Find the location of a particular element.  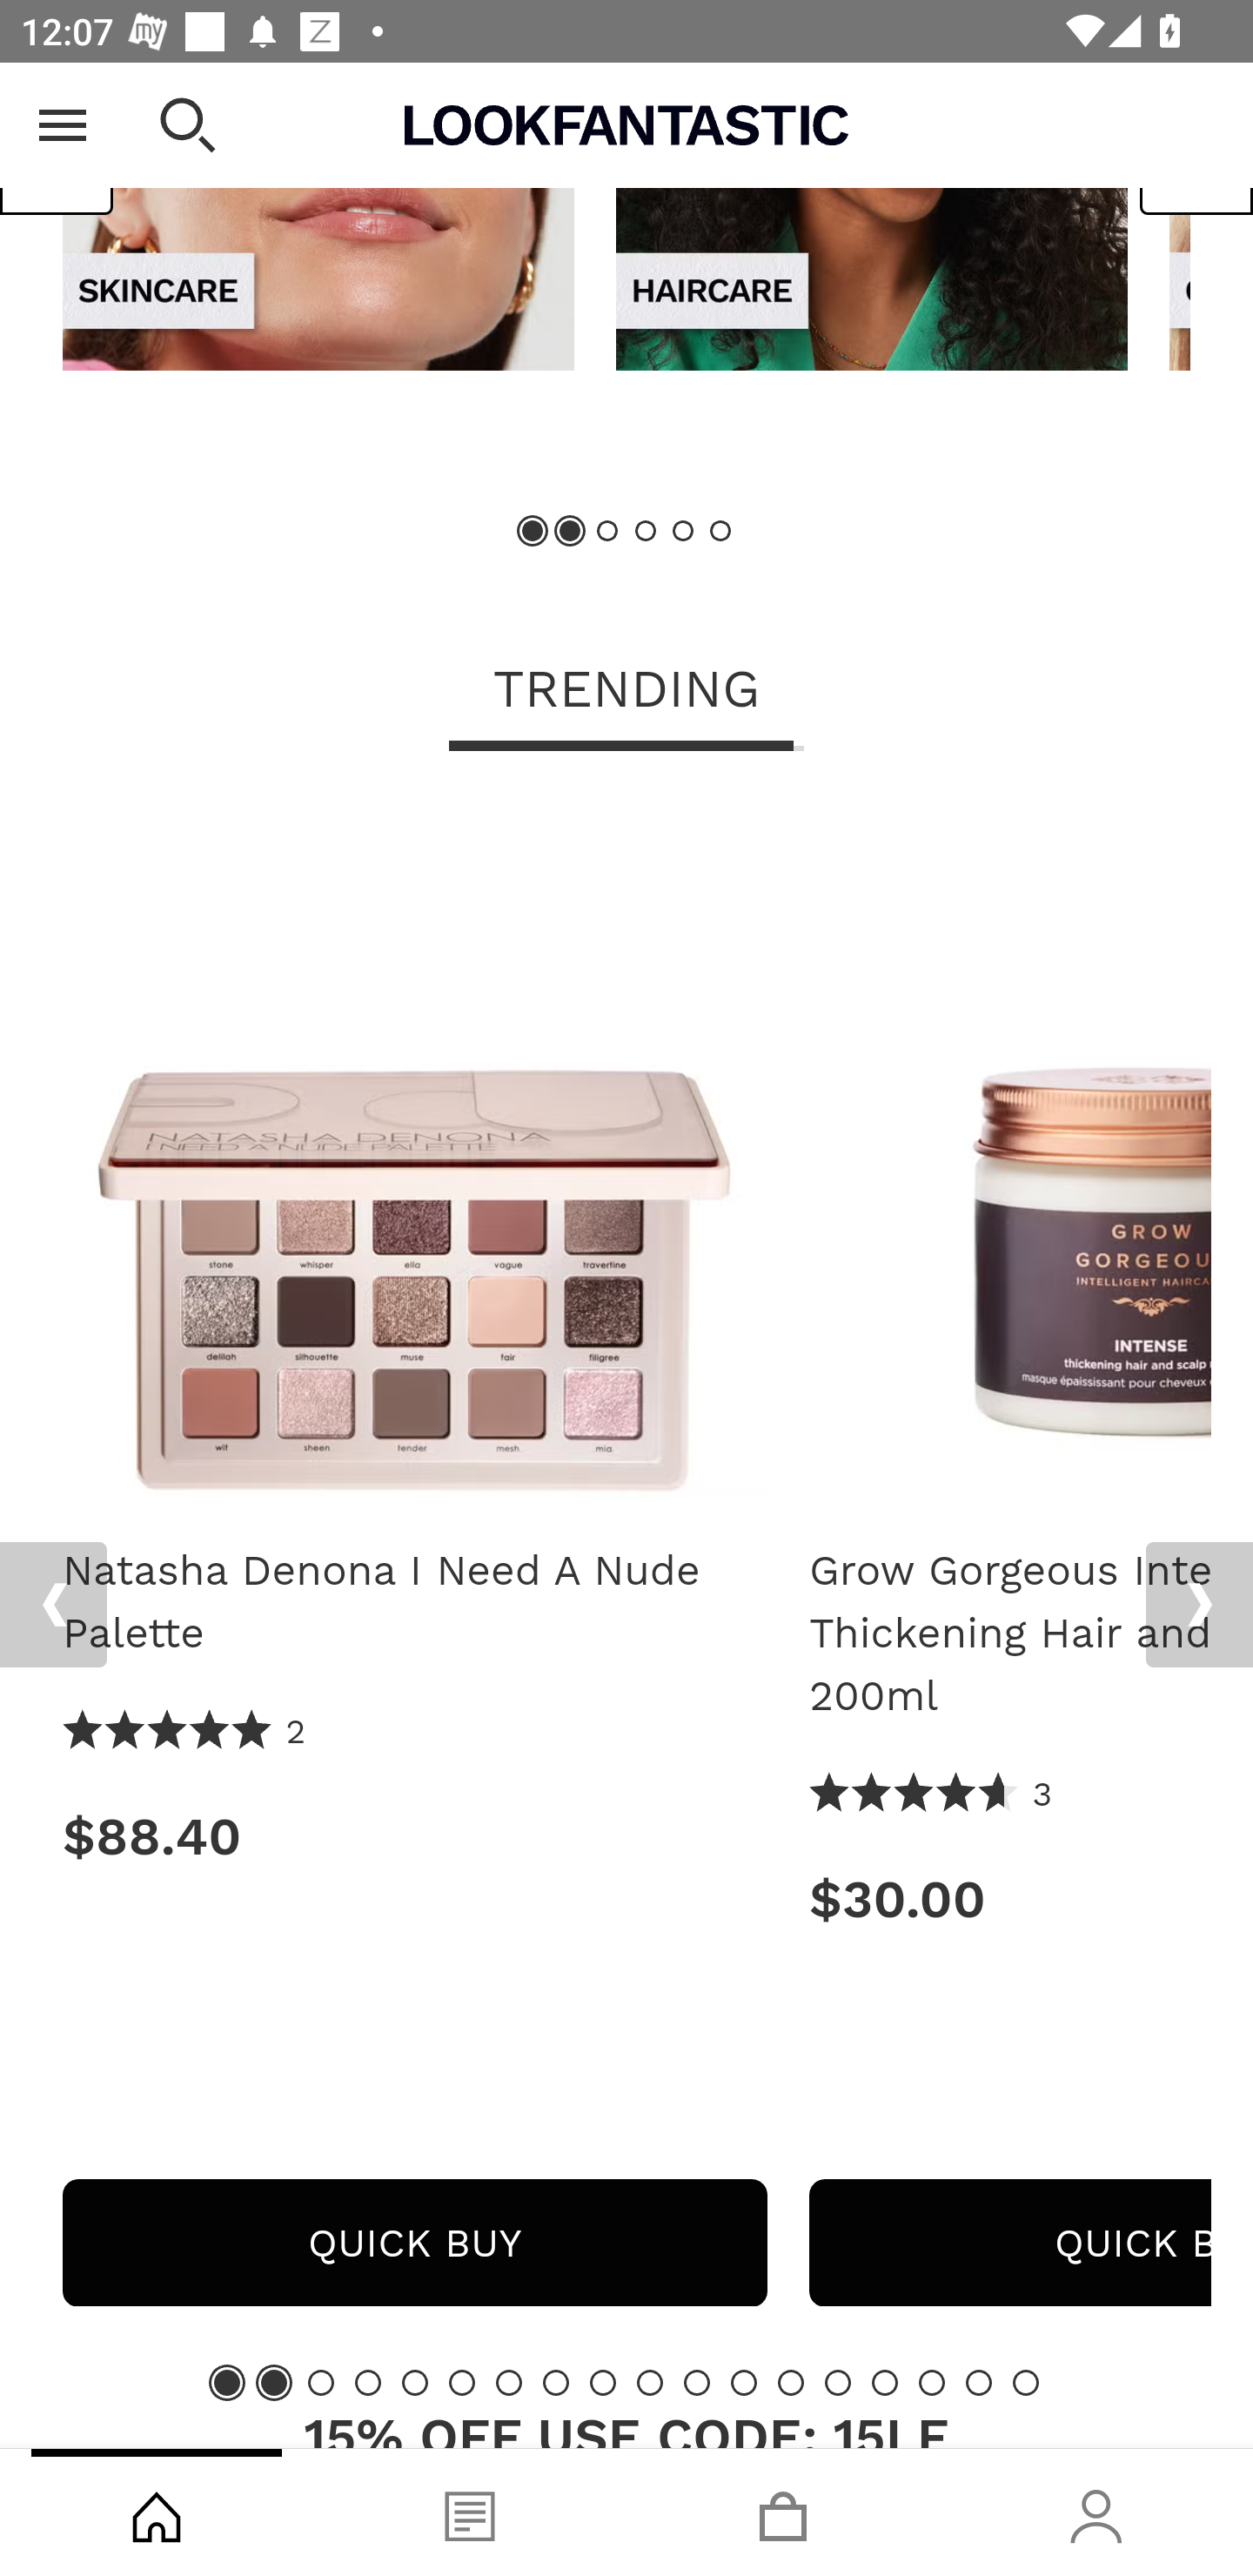

Slide 4 is located at coordinates (367, 2381).